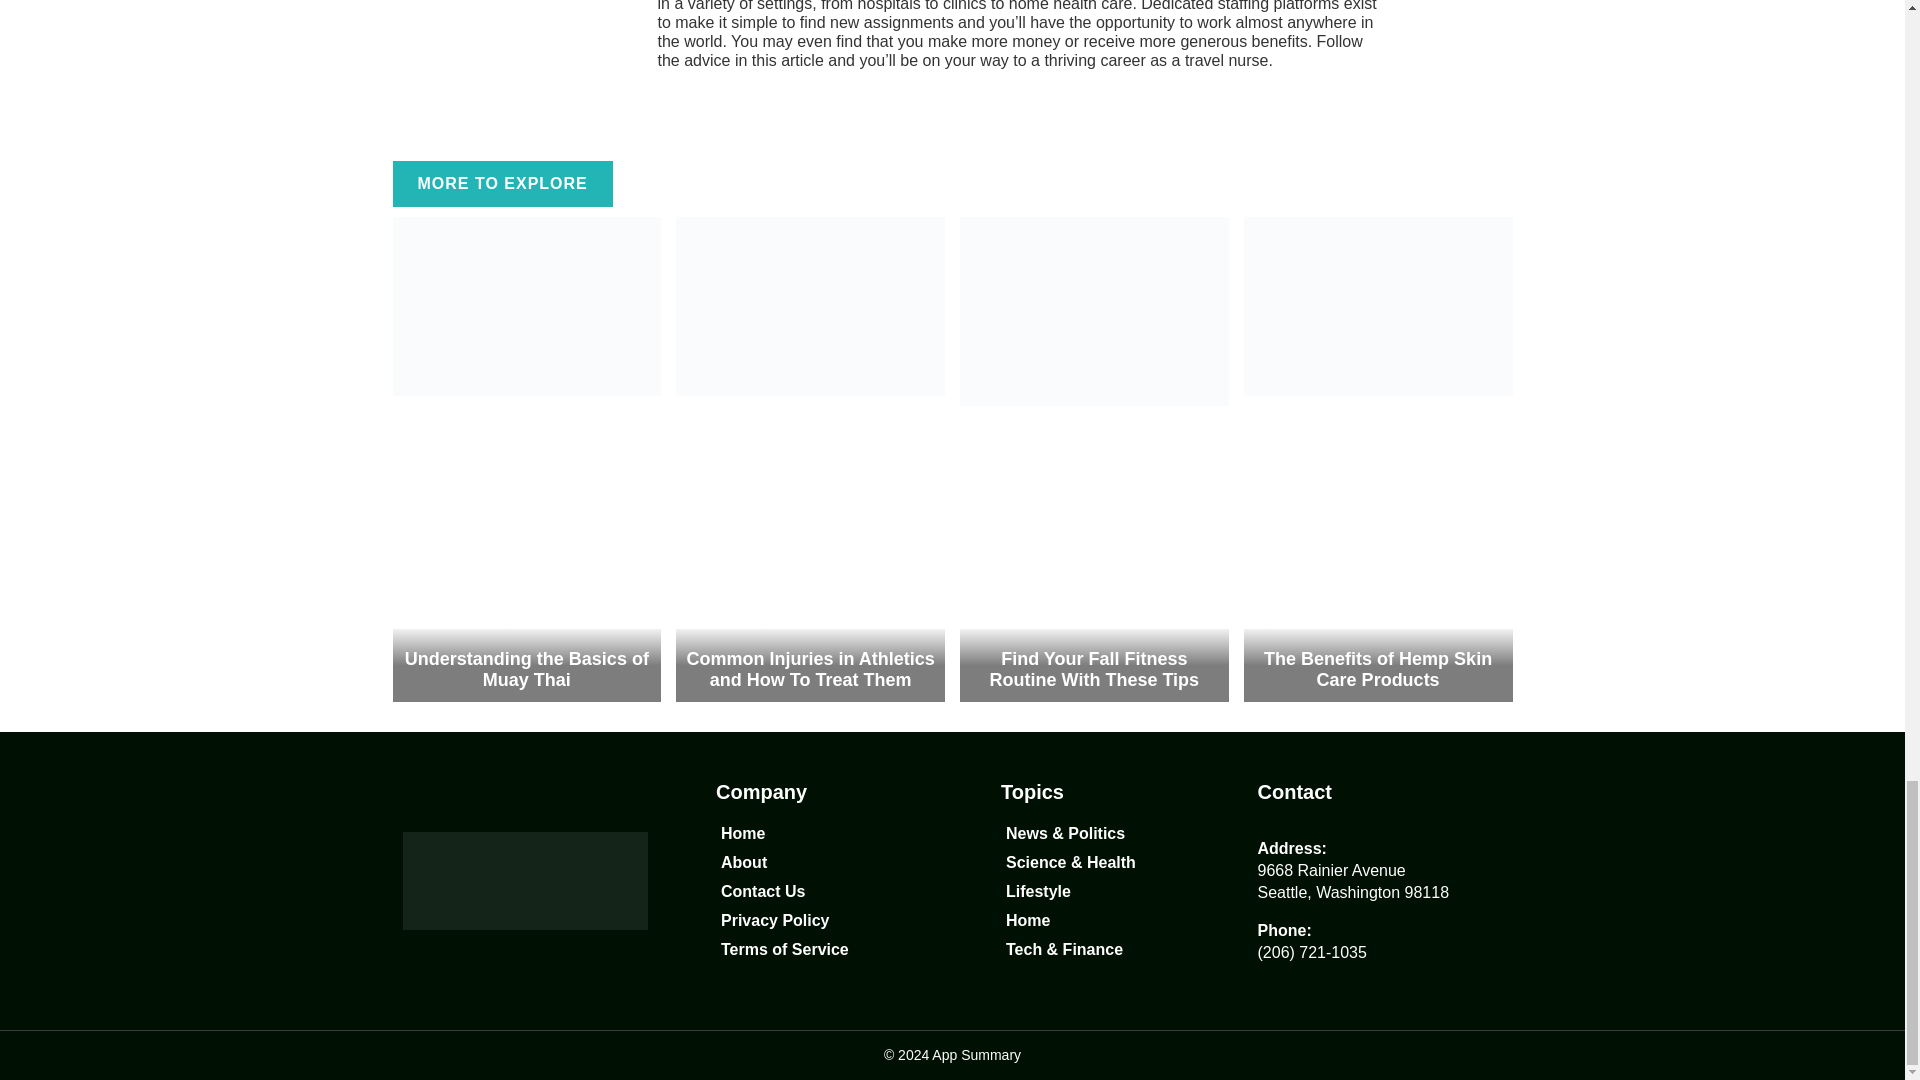 This screenshot has width=1920, height=1080. What do you see at coordinates (824, 950) in the screenshot?
I see `Terms of Service` at bounding box center [824, 950].